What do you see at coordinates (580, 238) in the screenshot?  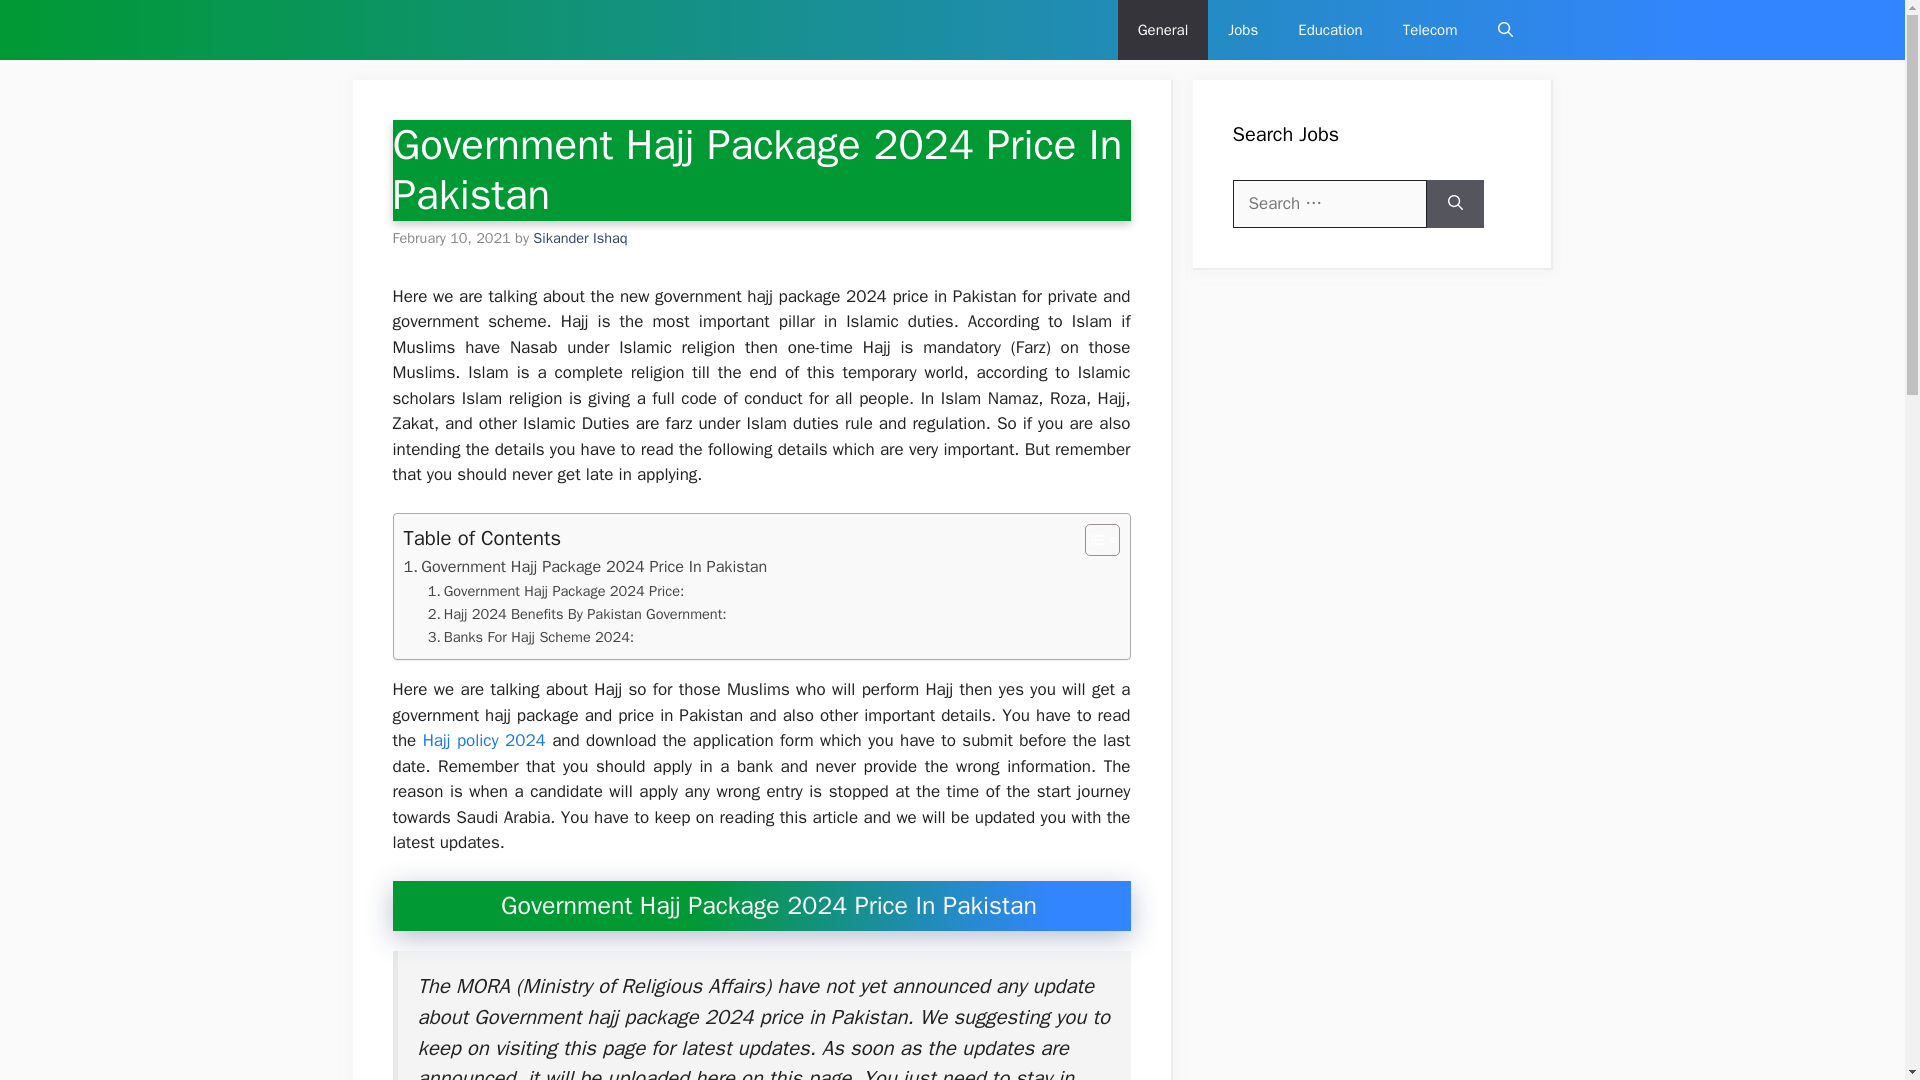 I see `View all posts by Sikander Ishaq` at bounding box center [580, 238].